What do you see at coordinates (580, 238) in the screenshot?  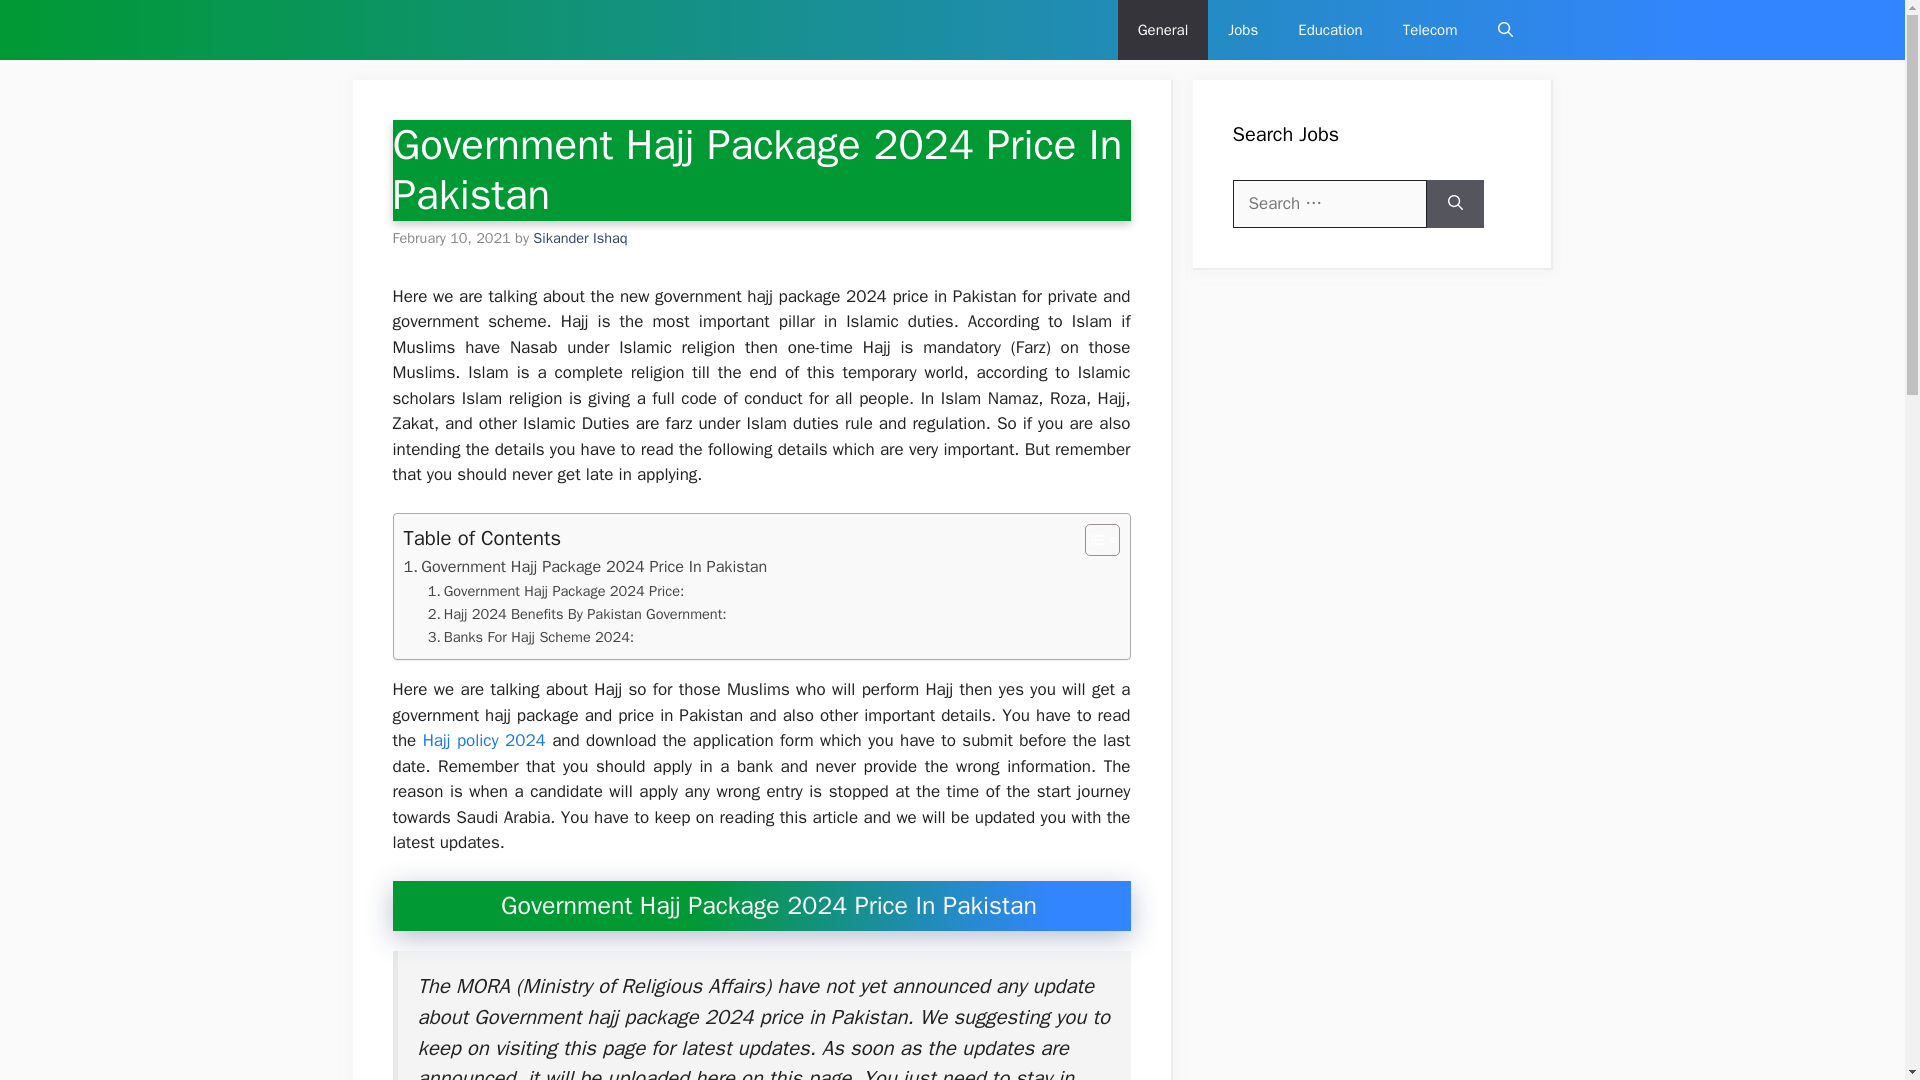 I see `View all posts by Sikander Ishaq` at bounding box center [580, 238].